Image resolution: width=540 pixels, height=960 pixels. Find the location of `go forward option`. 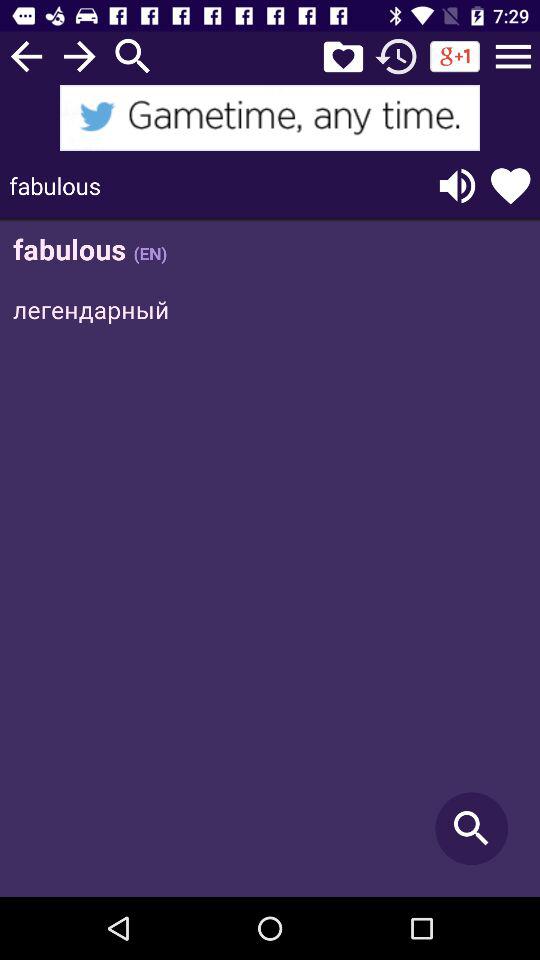

go forward option is located at coordinates (80, 56).